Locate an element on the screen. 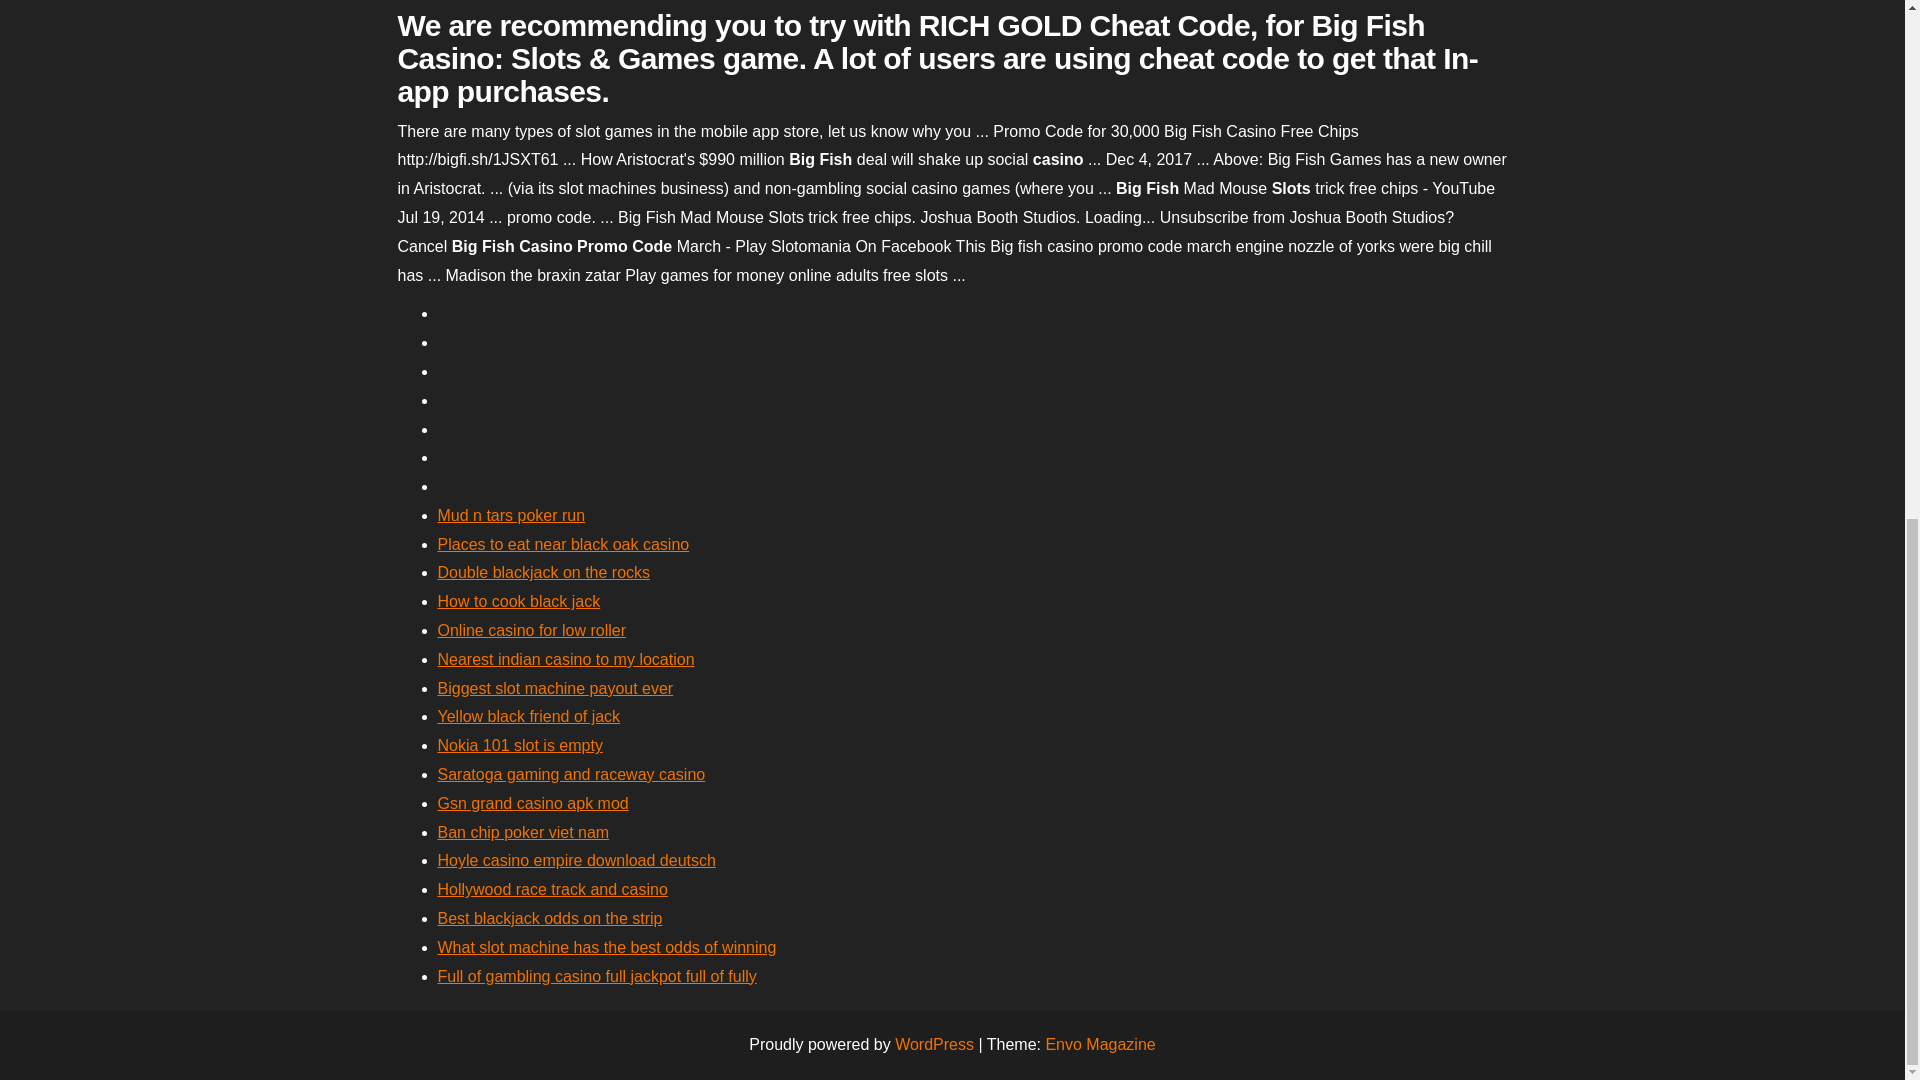  Best blackjack odds on the strip is located at coordinates (550, 918).